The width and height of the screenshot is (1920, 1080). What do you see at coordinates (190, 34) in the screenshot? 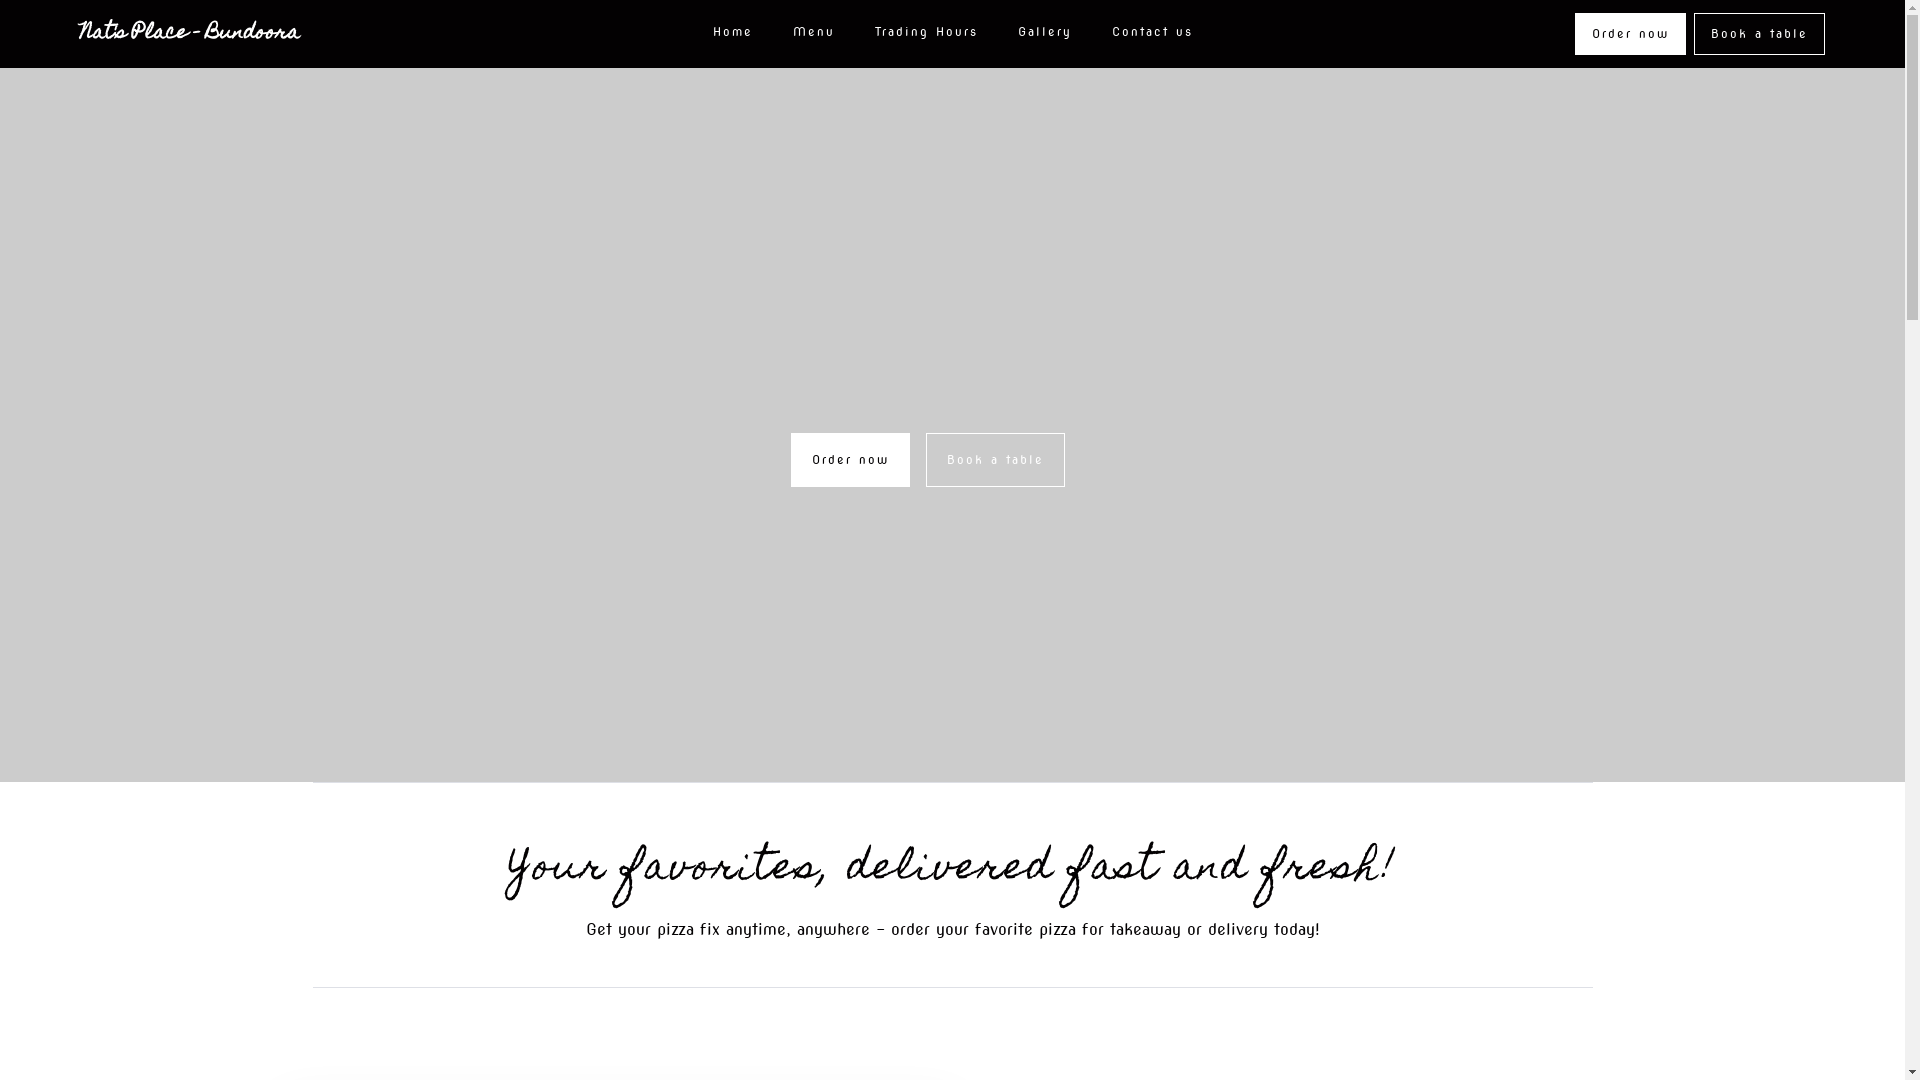
I see `Nat's Place - Bundoora` at bounding box center [190, 34].